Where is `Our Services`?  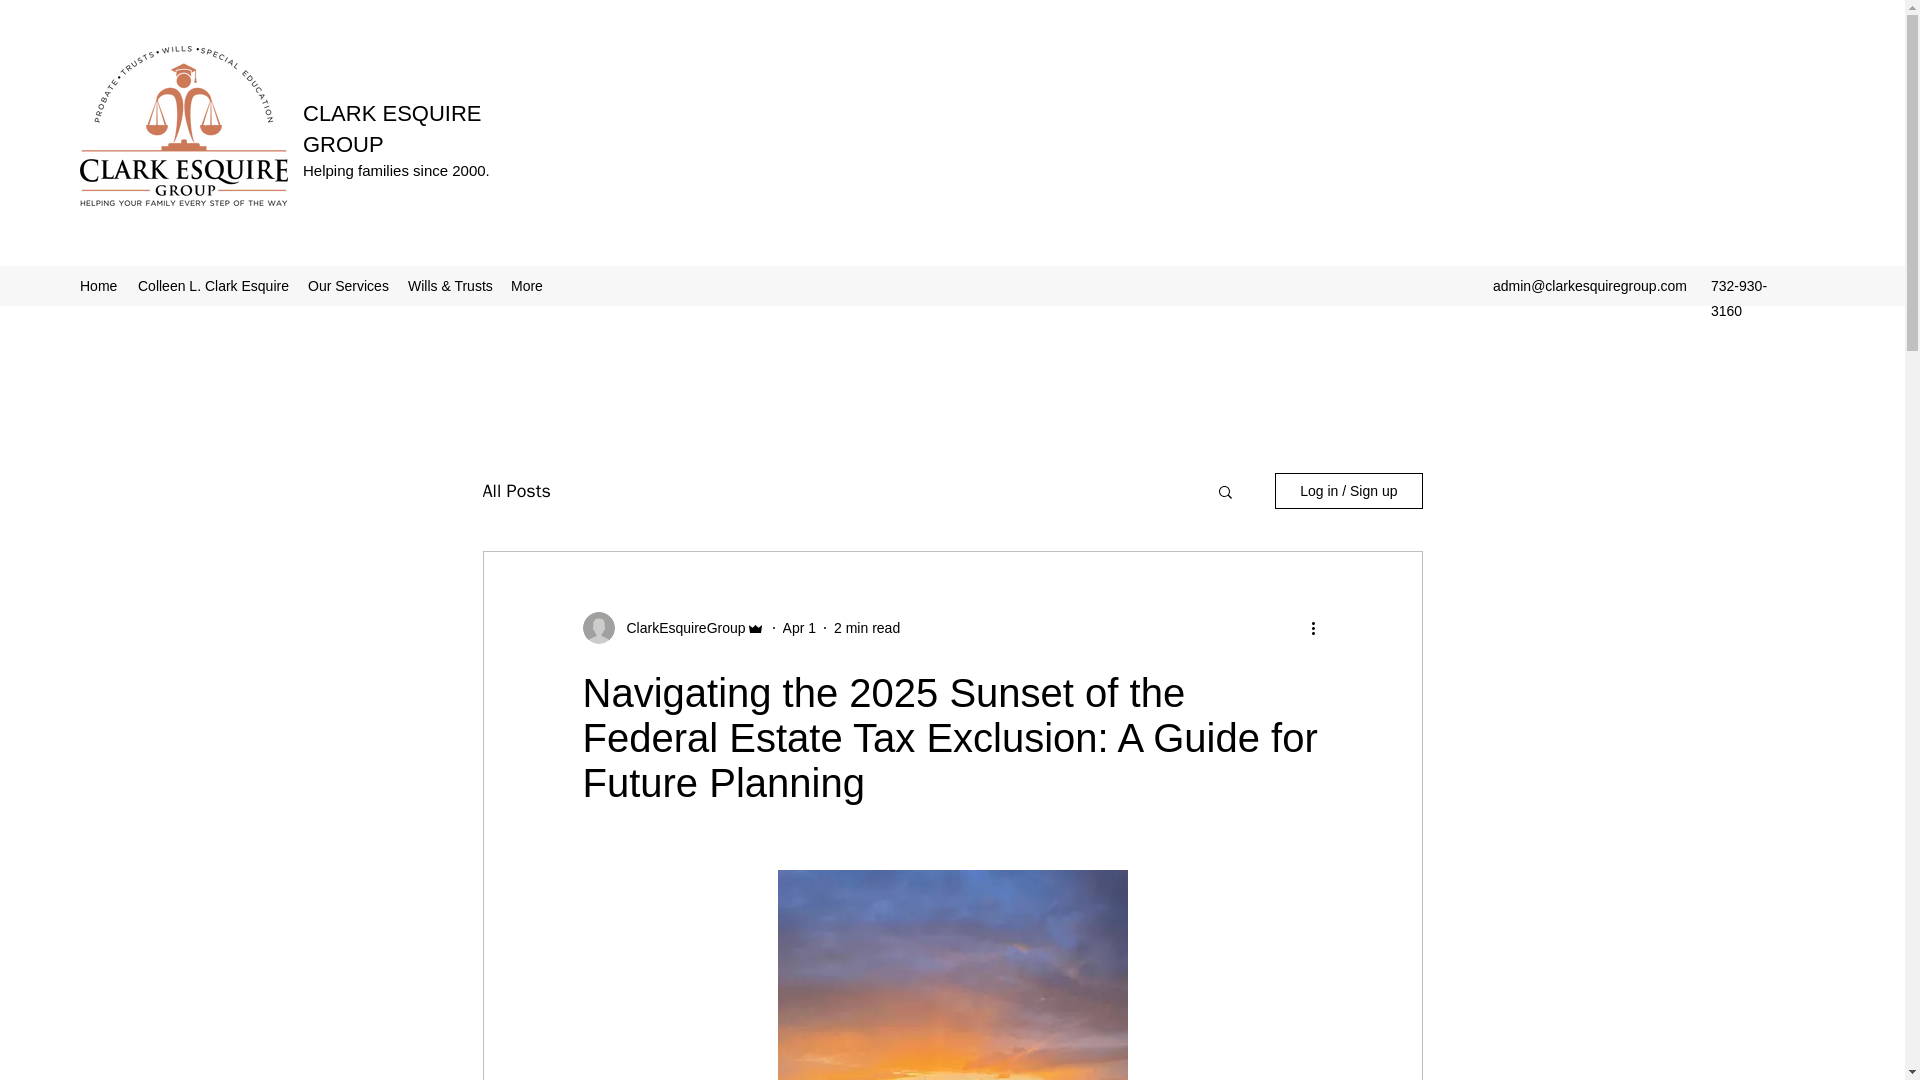 Our Services is located at coordinates (347, 286).